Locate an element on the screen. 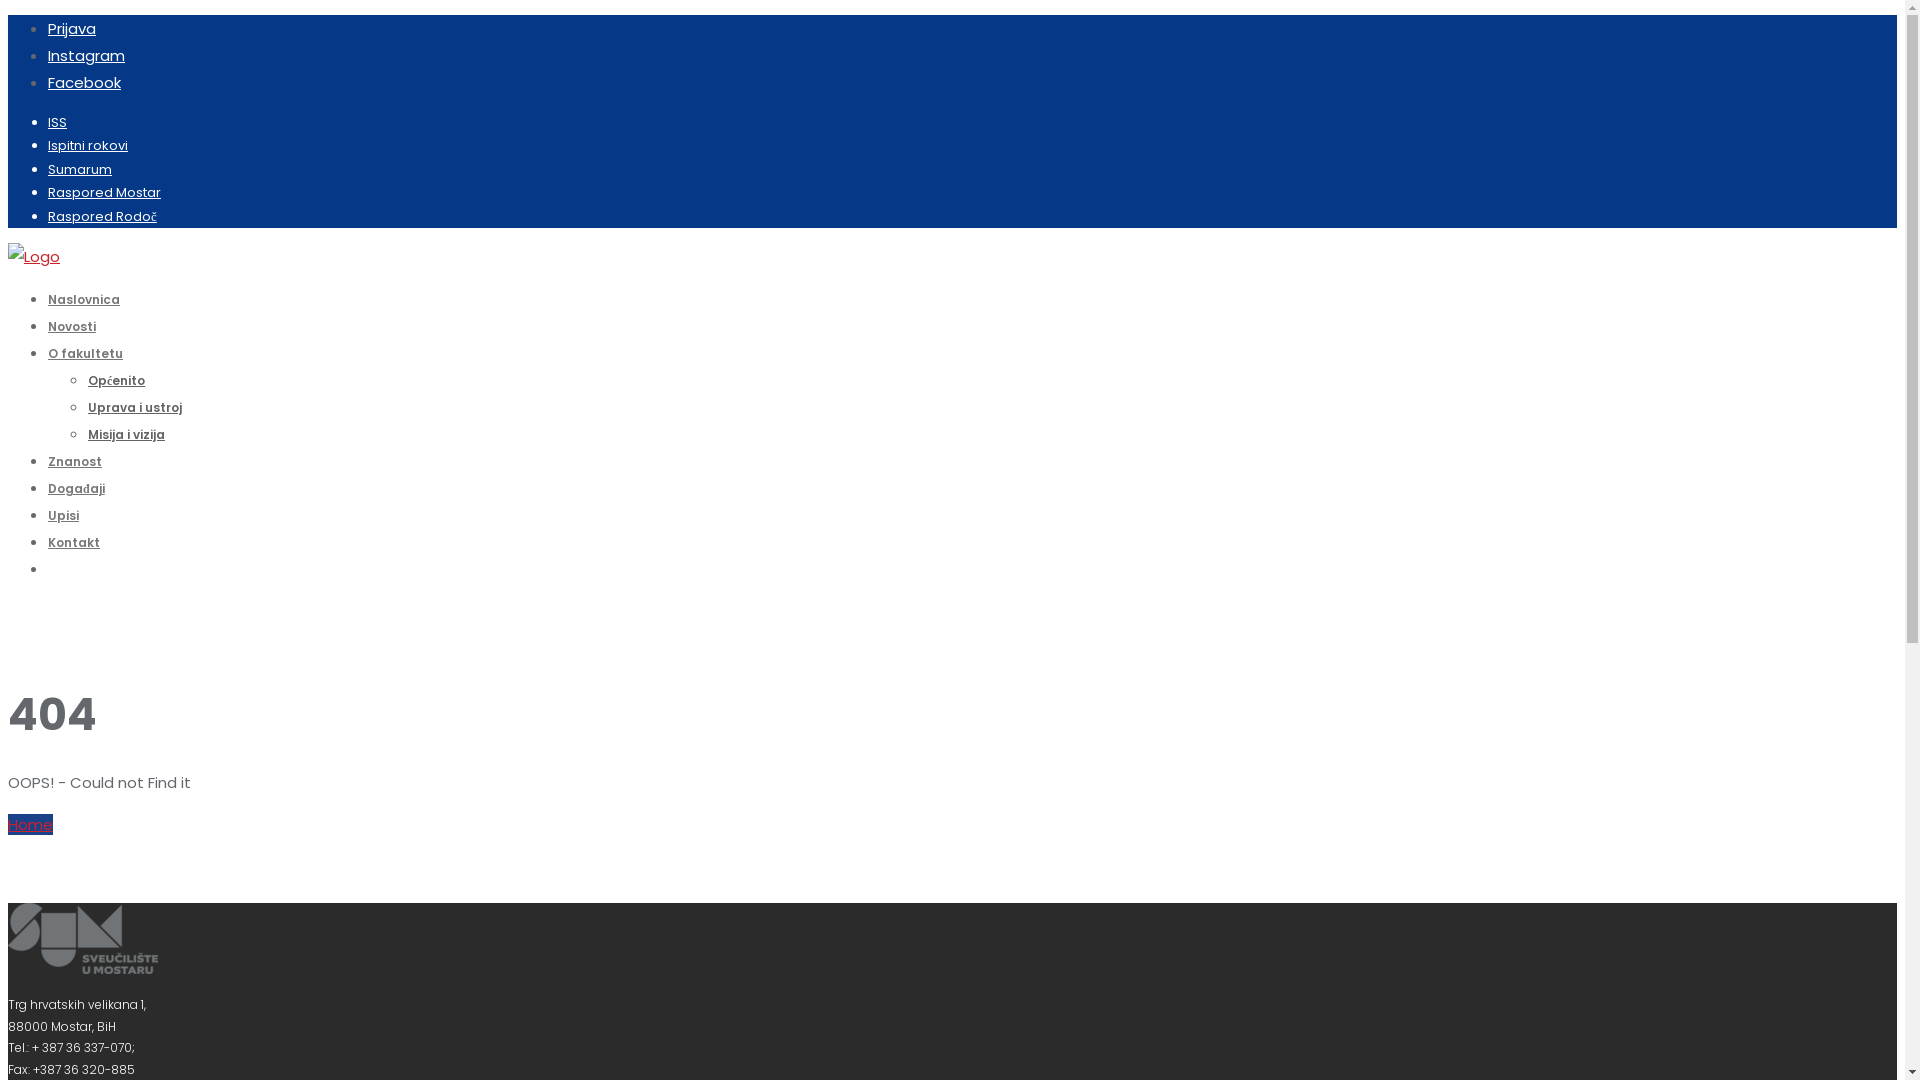 This screenshot has width=1920, height=1080. Kontakt is located at coordinates (74, 542).